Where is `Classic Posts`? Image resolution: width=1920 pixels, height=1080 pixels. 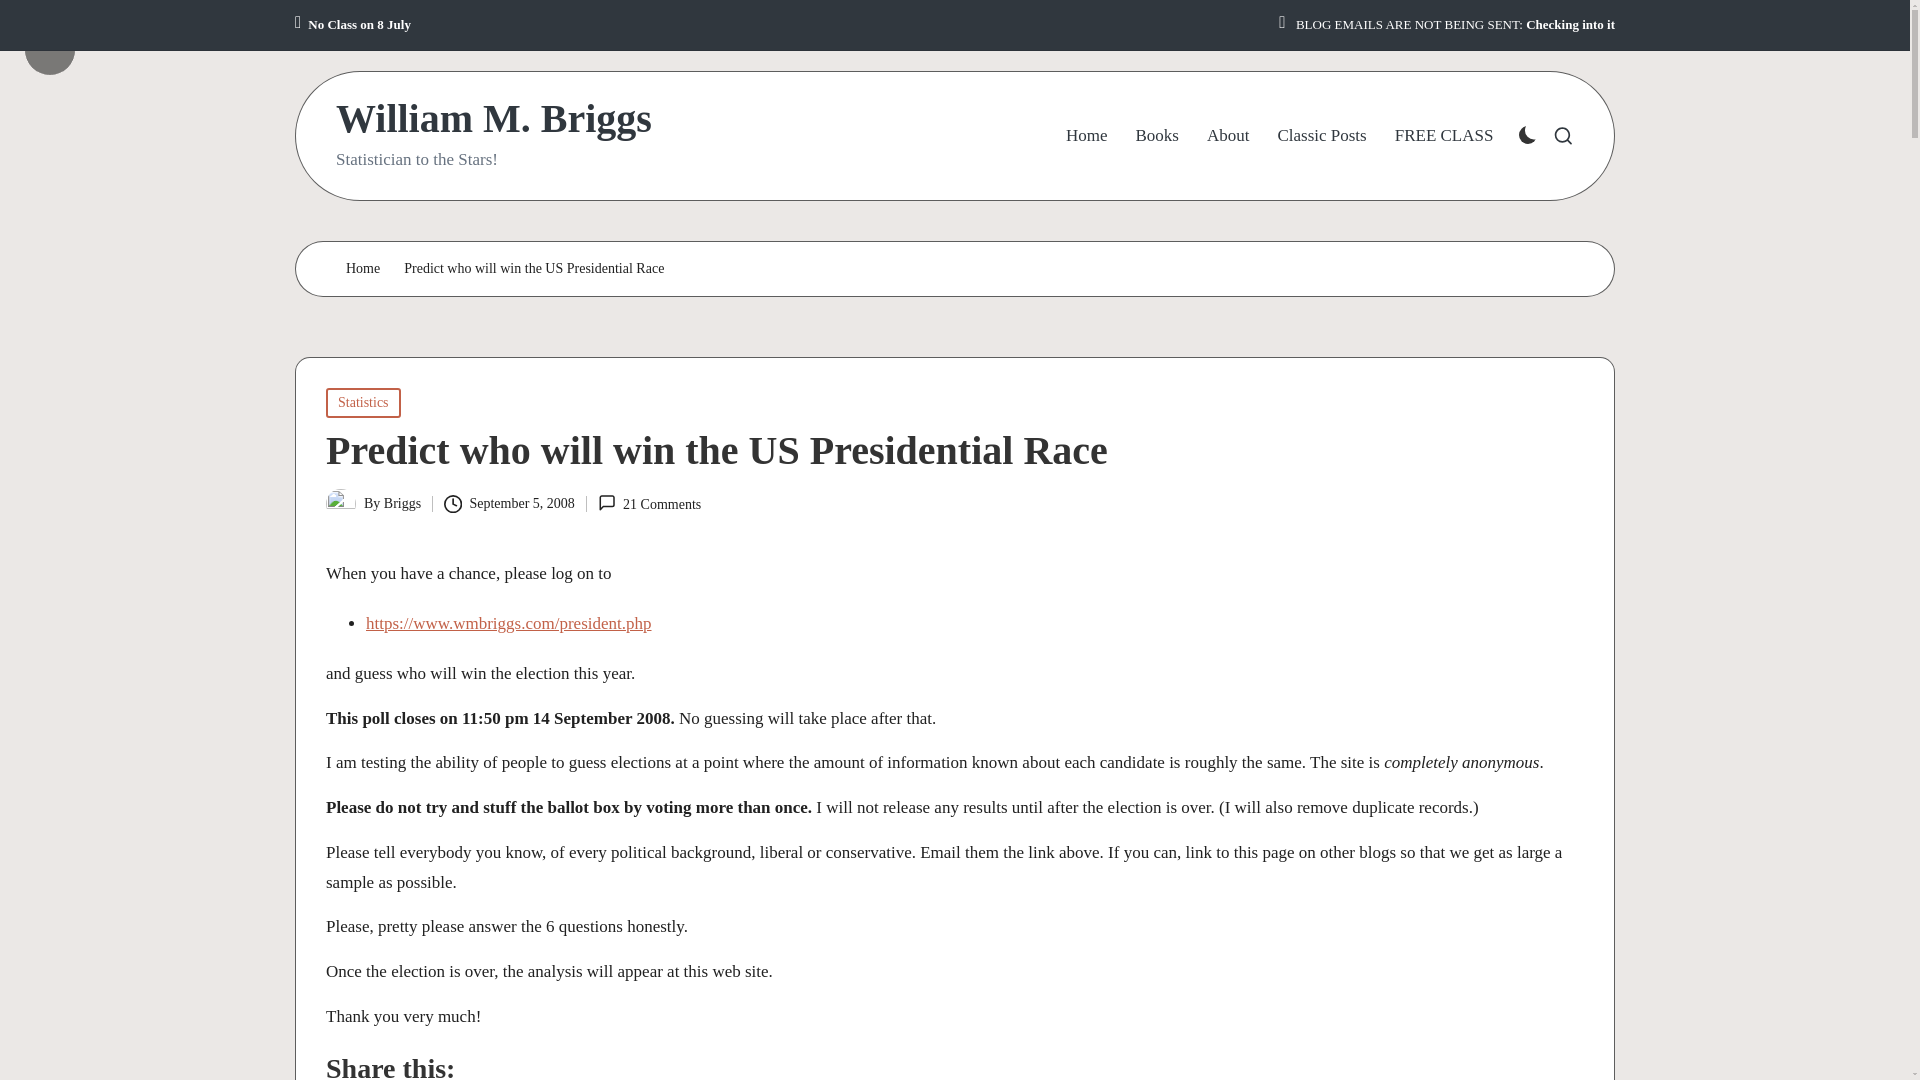
Classic Posts is located at coordinates (1320, 136).